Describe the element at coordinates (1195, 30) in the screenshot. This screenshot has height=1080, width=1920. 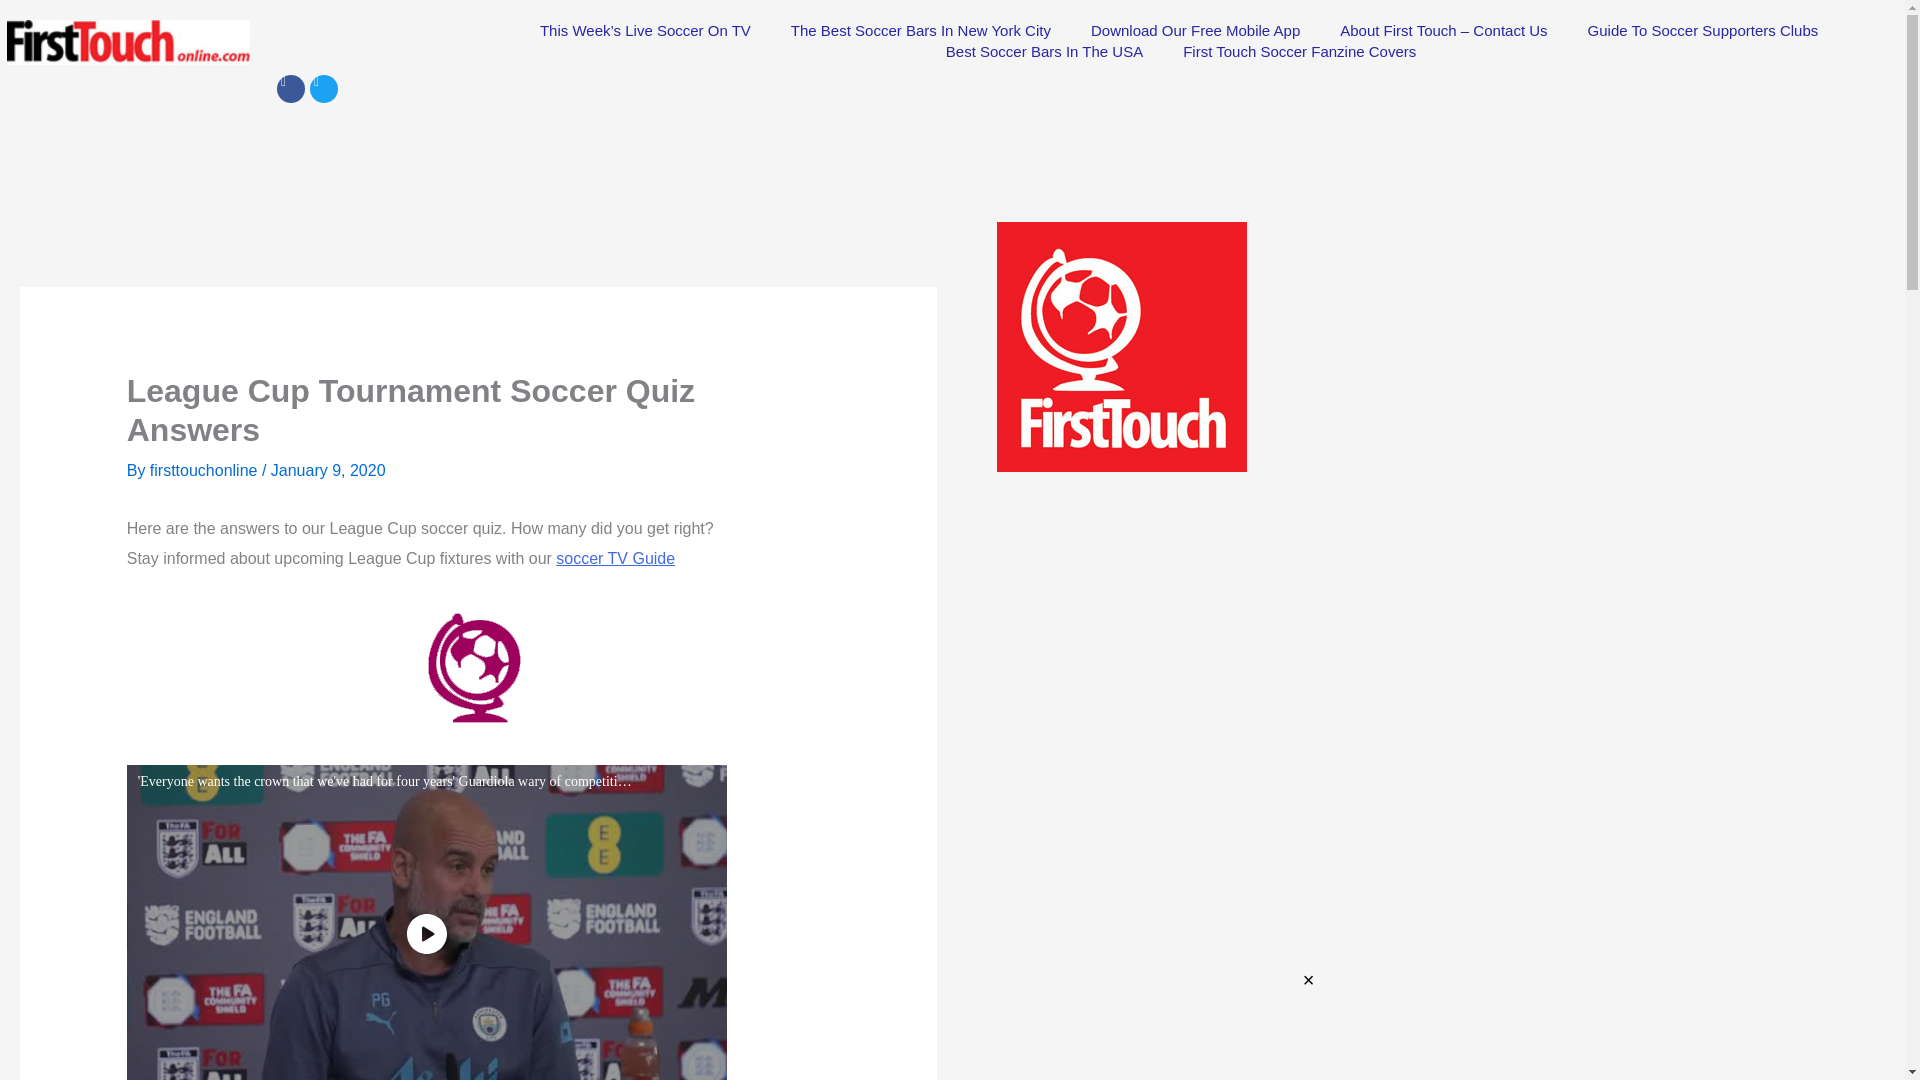
I see `Download Our Free Mobile App` at that location.